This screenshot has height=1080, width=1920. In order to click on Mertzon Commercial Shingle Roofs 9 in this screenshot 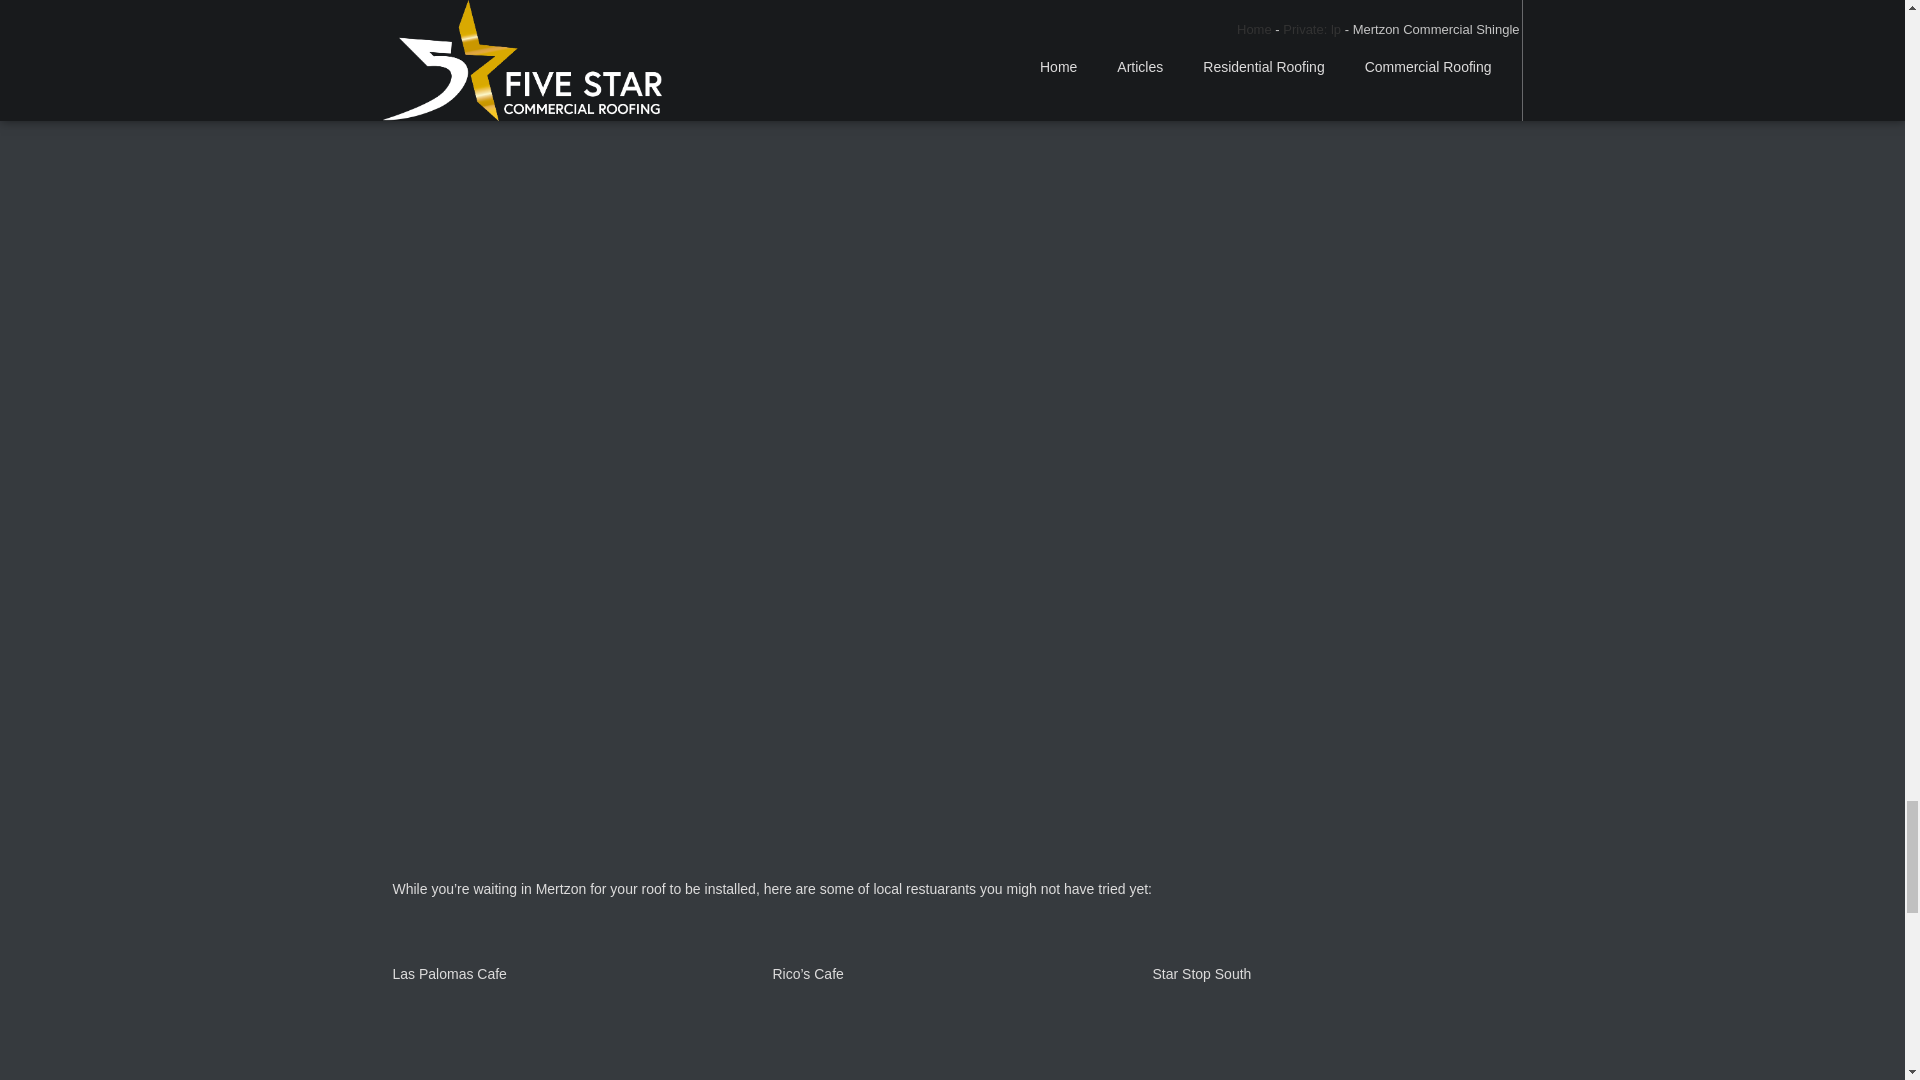, I will do `click(572, 1034)`.